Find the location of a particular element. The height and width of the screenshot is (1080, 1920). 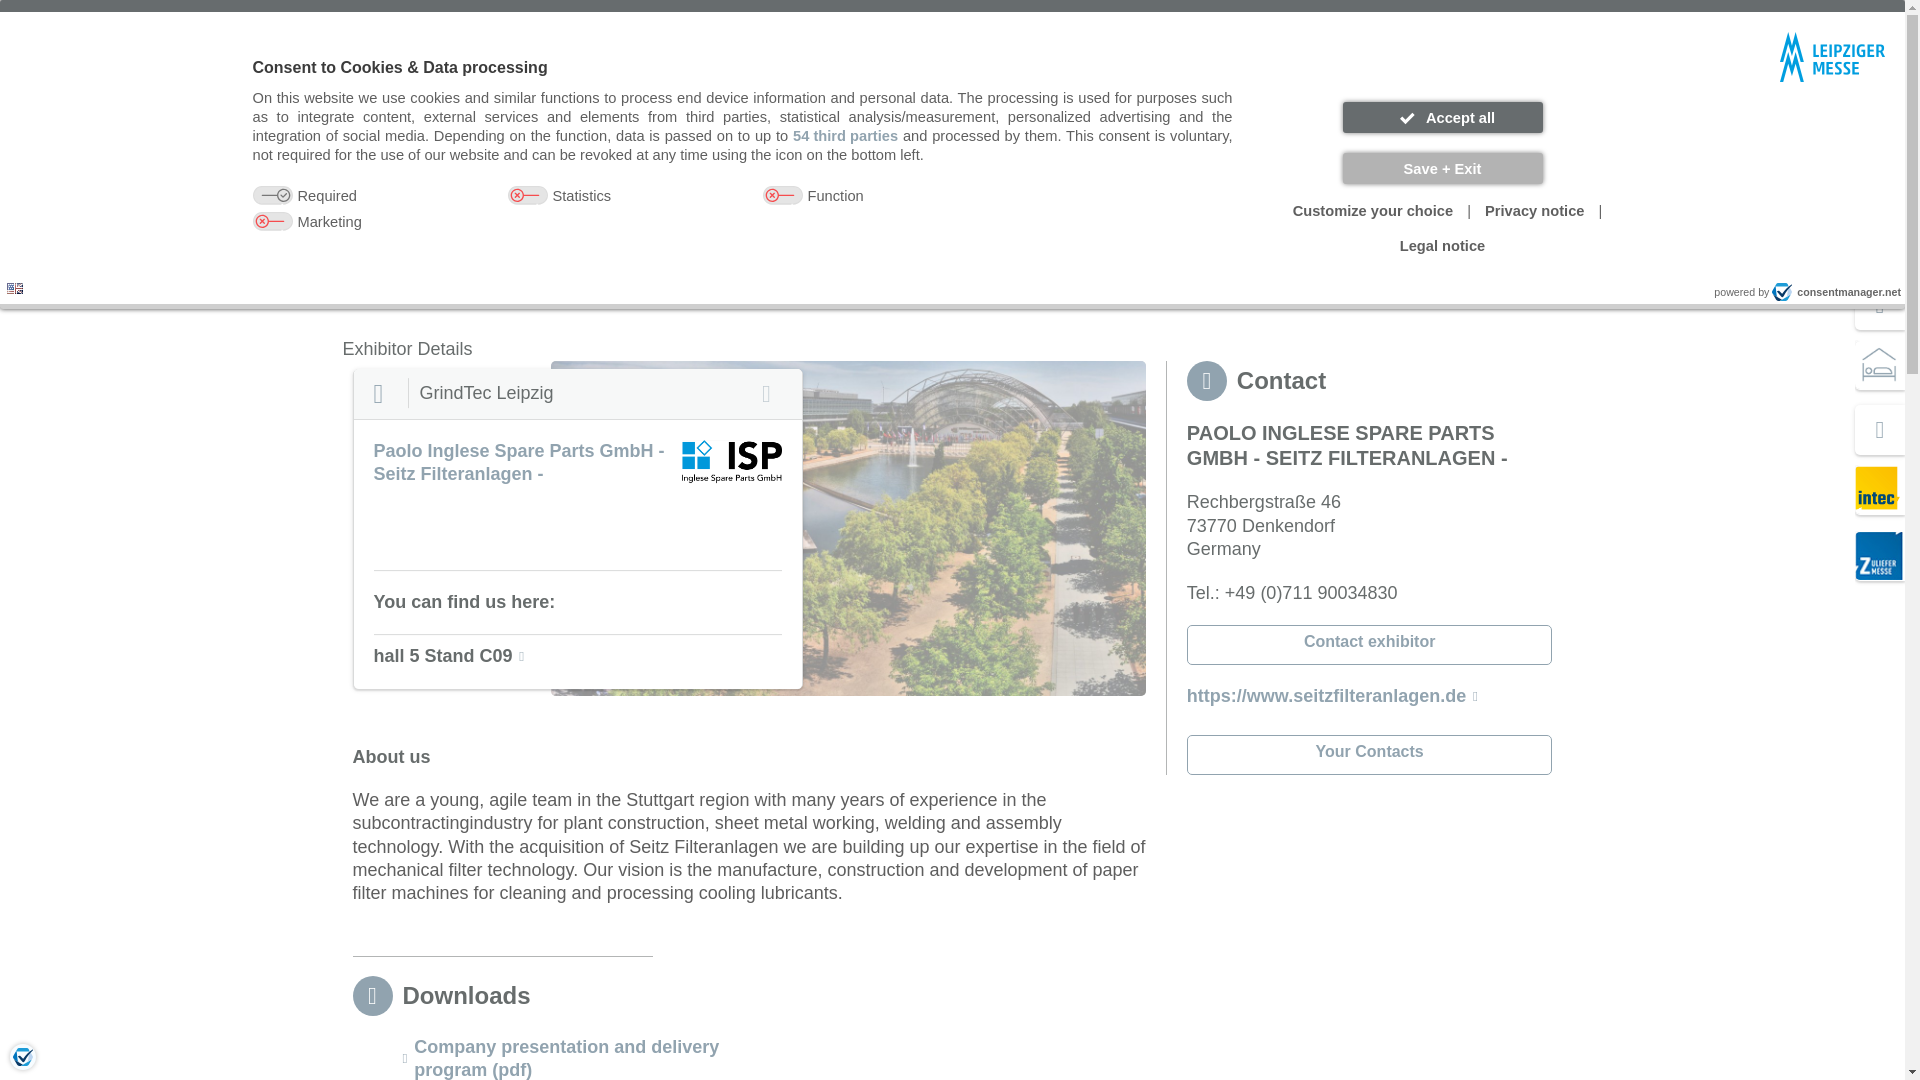

Accept all is located at coordinates (1442, 116).